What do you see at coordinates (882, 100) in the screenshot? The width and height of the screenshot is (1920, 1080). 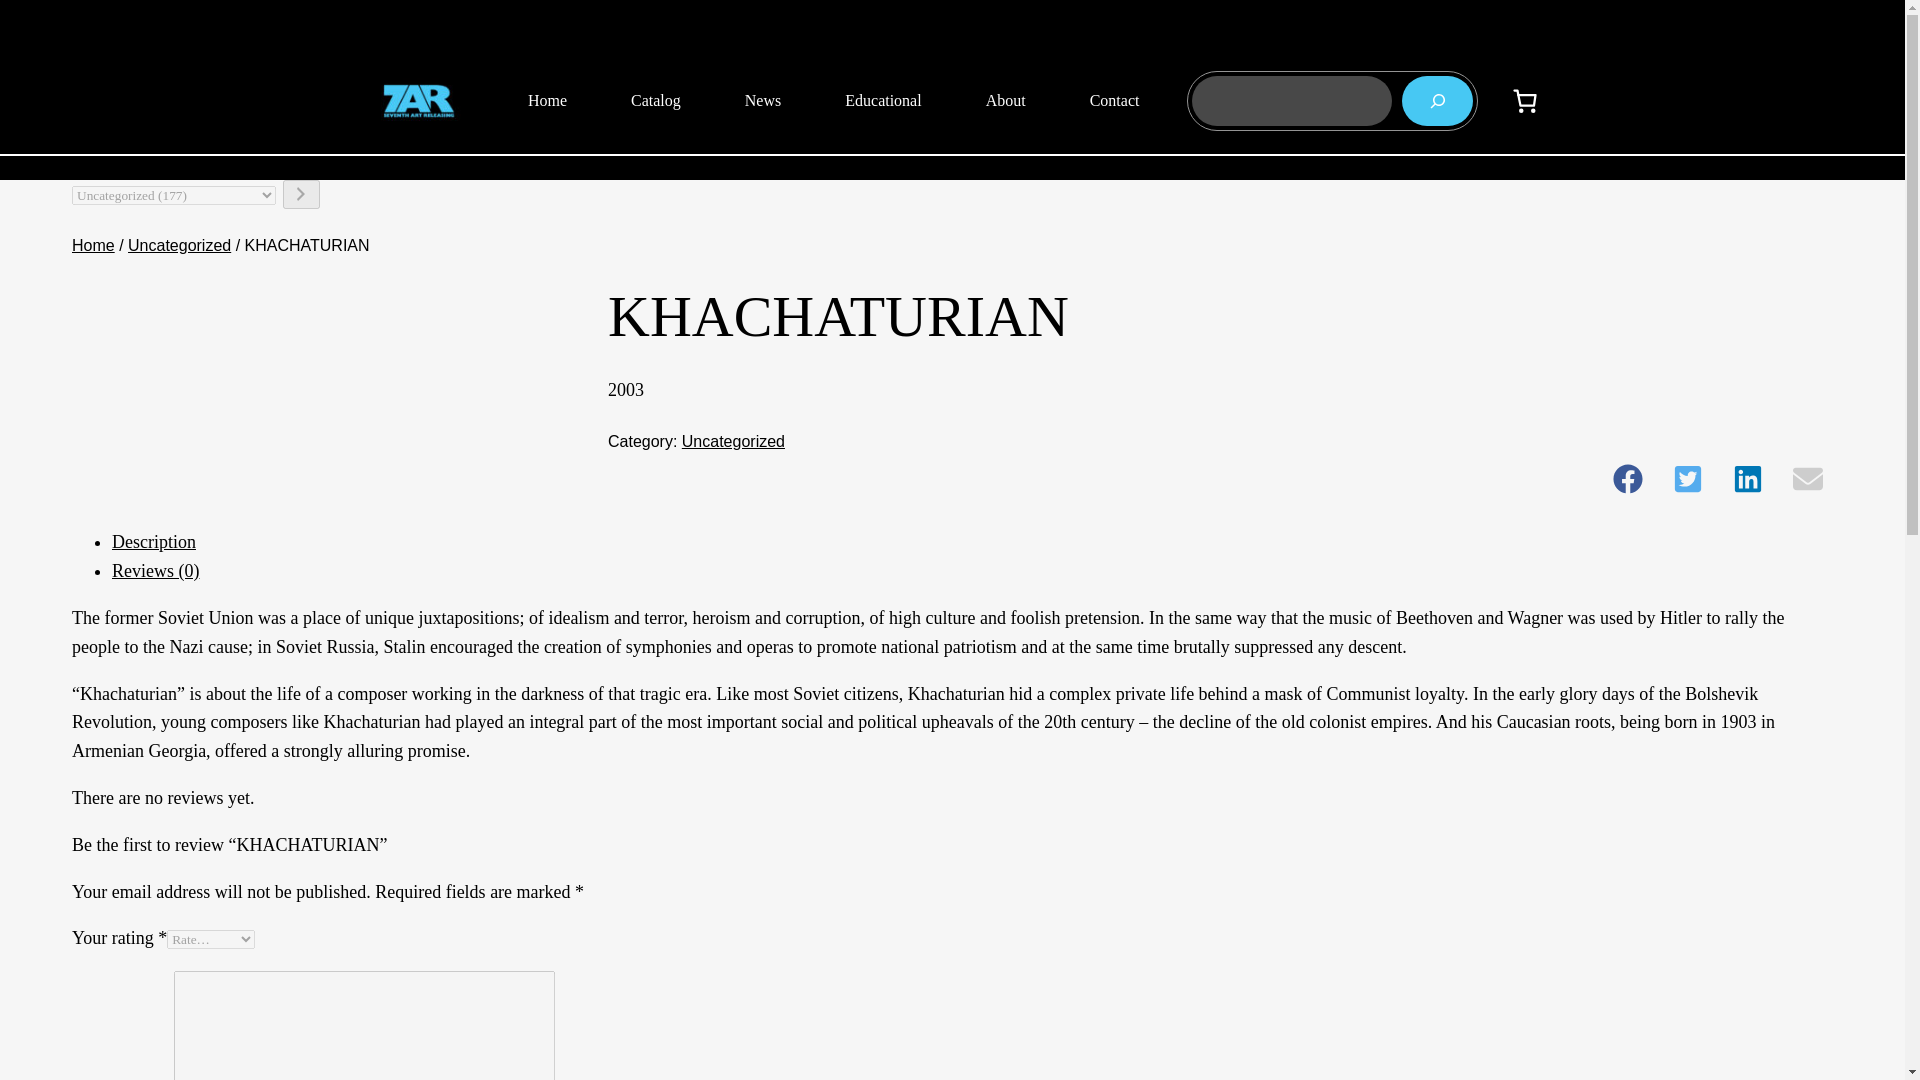 I see `Educational` at bounding box center [882, 100].